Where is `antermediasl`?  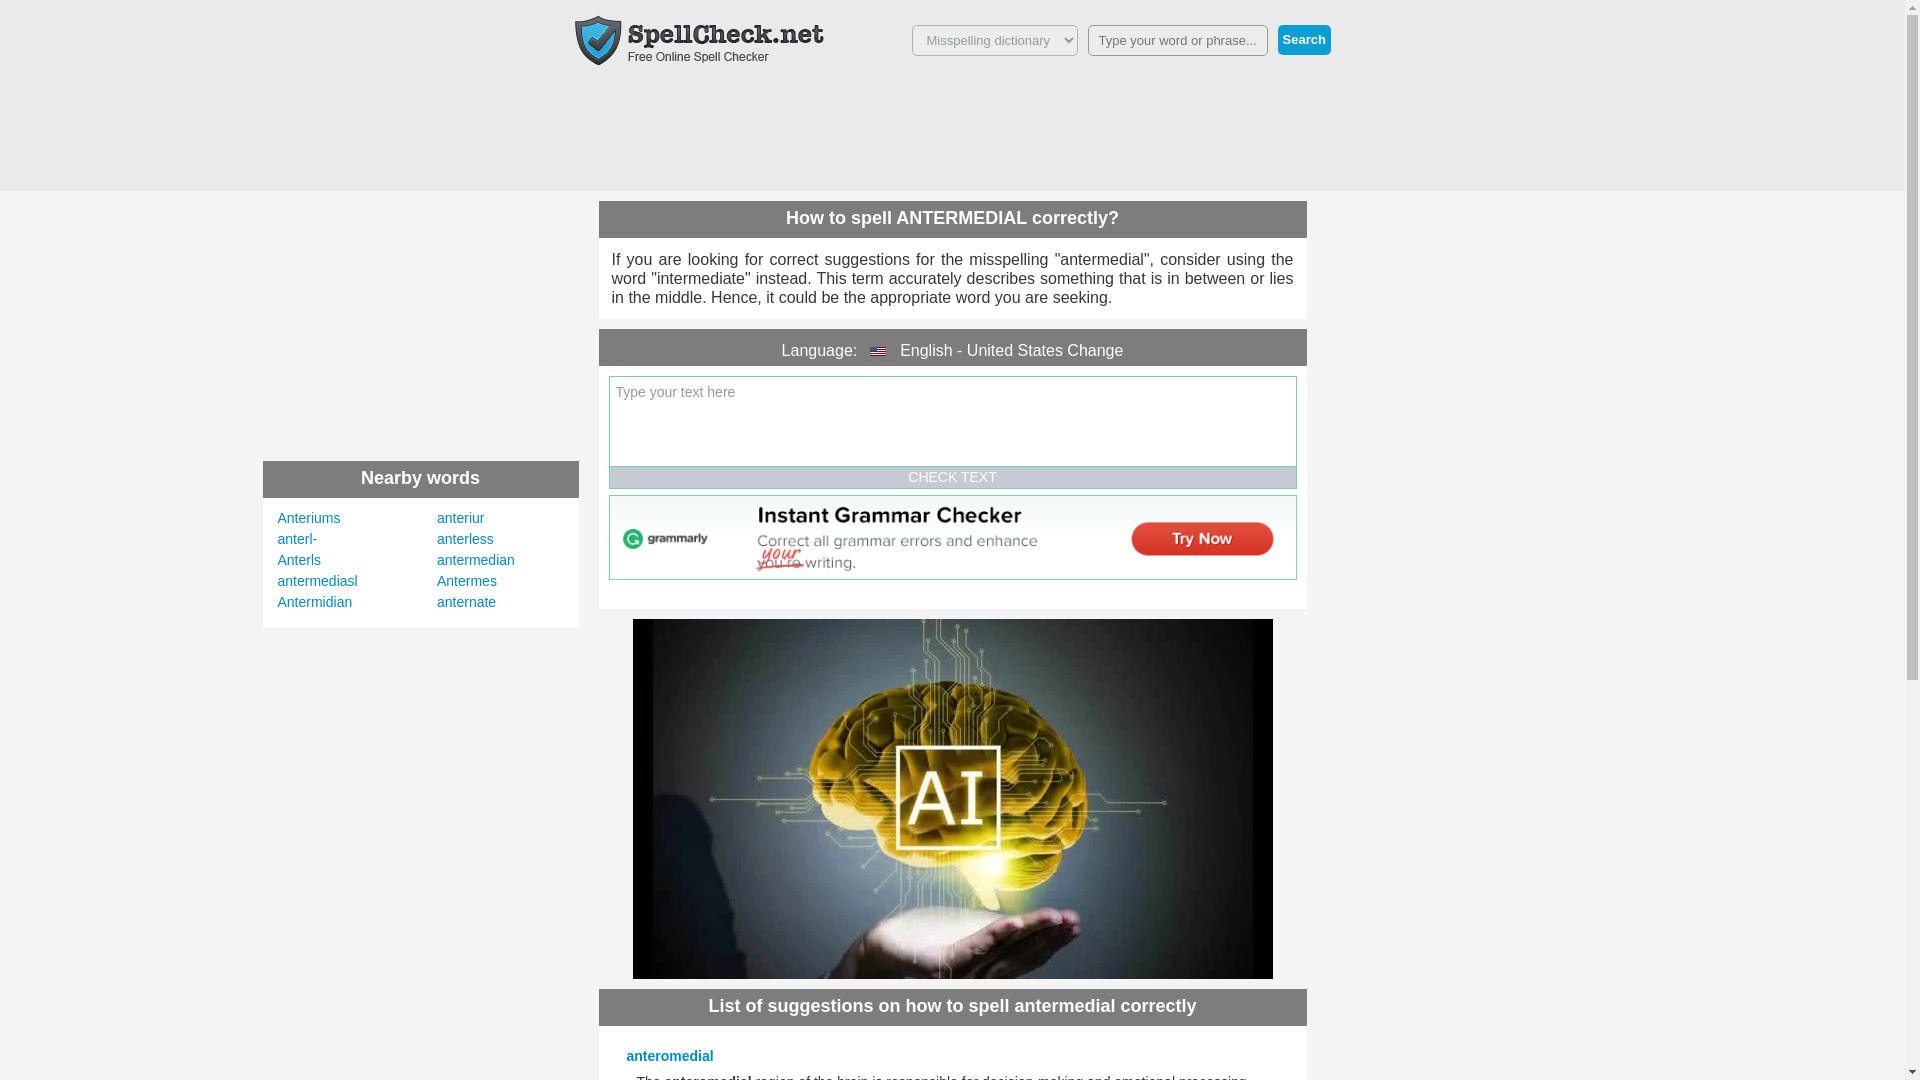 antermediasl is located at coordinates (318, 580).